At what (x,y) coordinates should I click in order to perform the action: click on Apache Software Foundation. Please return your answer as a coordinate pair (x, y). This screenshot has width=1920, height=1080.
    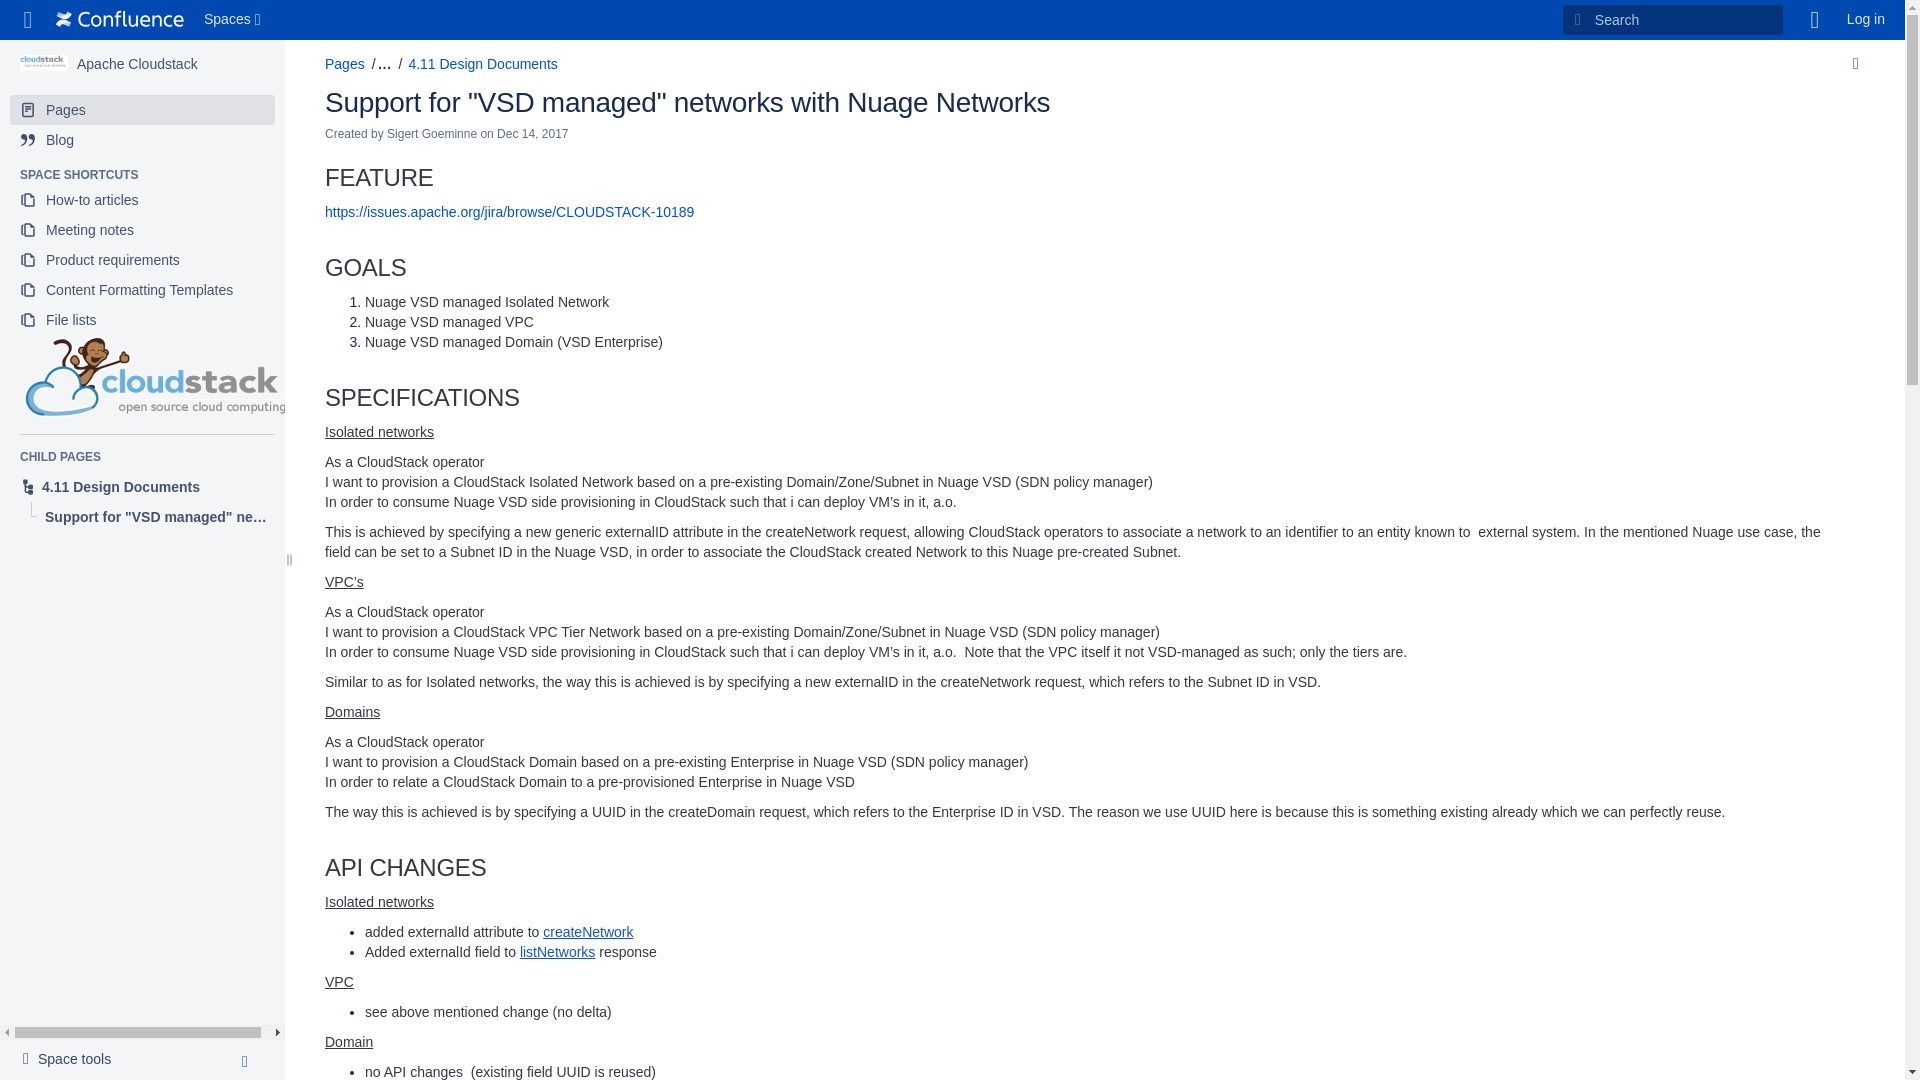
    Looking at the image, I should click on (136, 64).